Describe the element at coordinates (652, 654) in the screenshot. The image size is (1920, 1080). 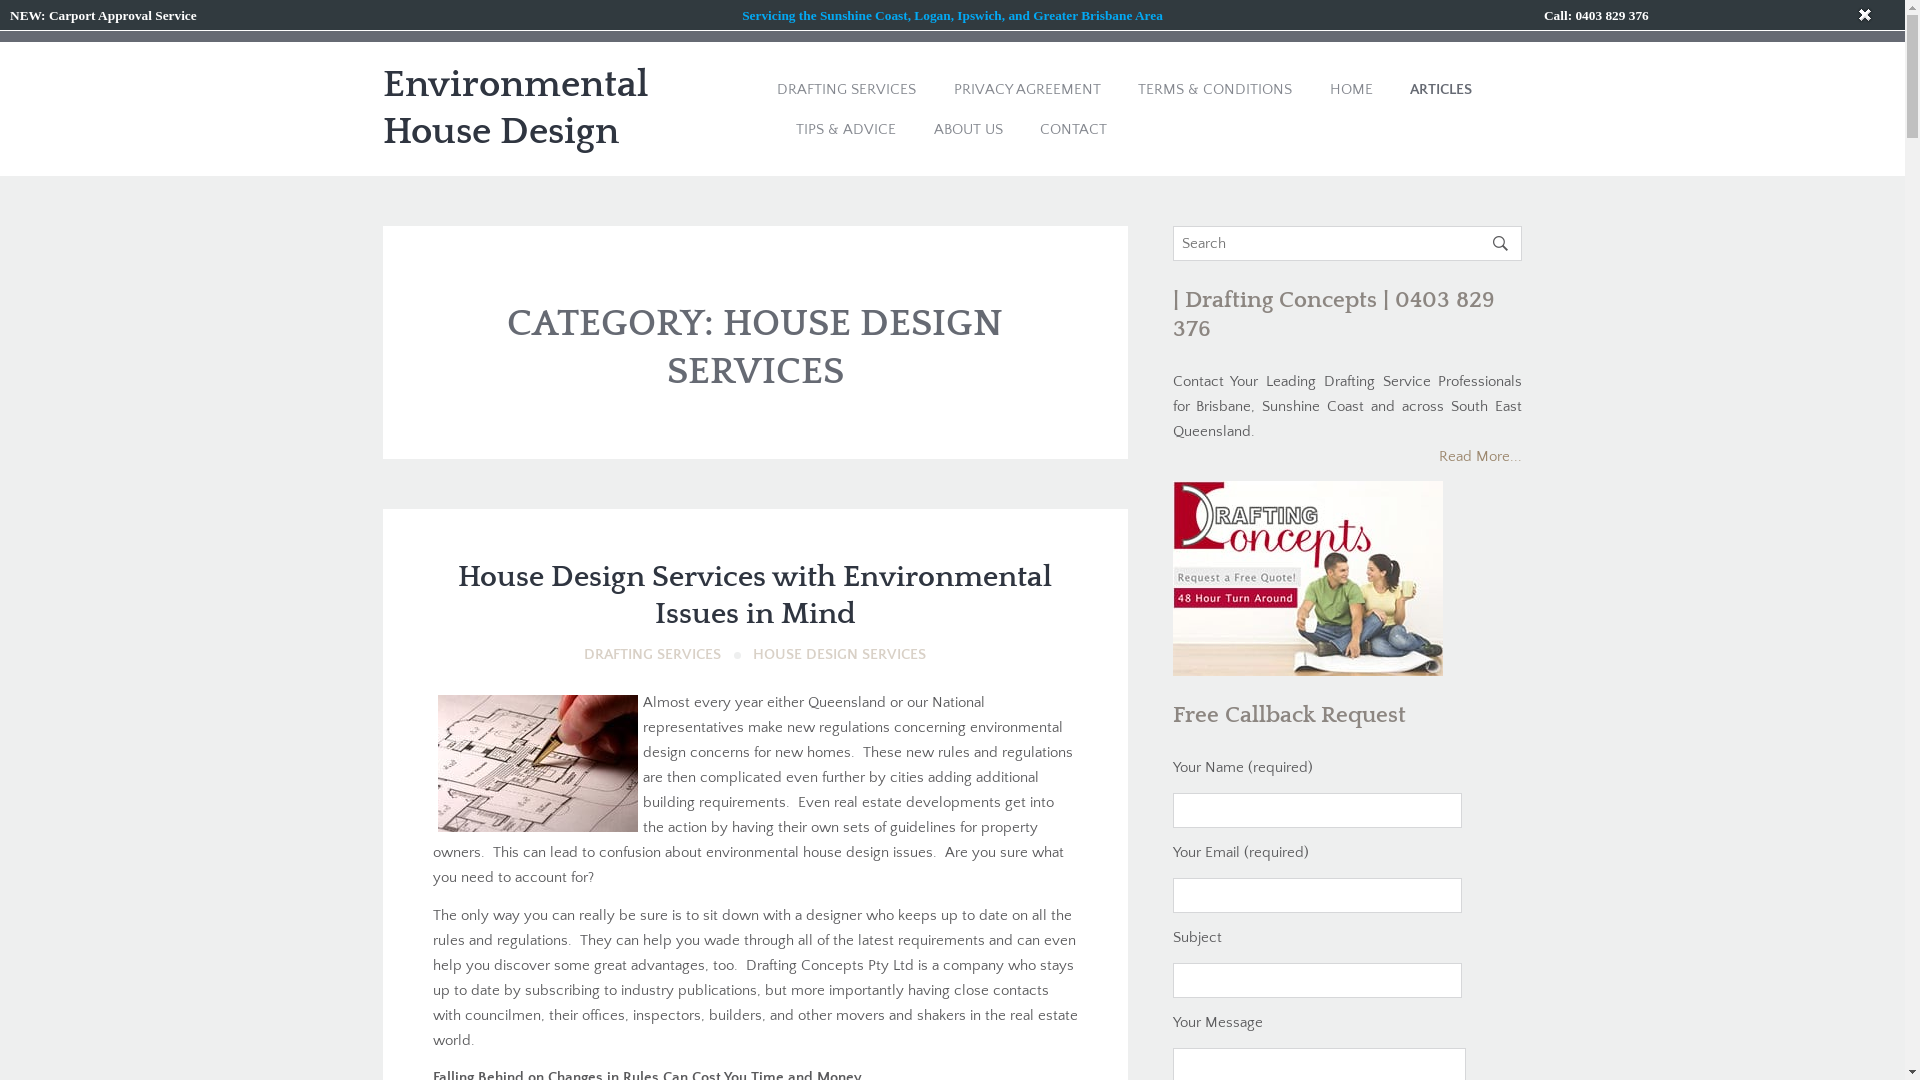
I see `DRAFTING SERVICES` at that location.